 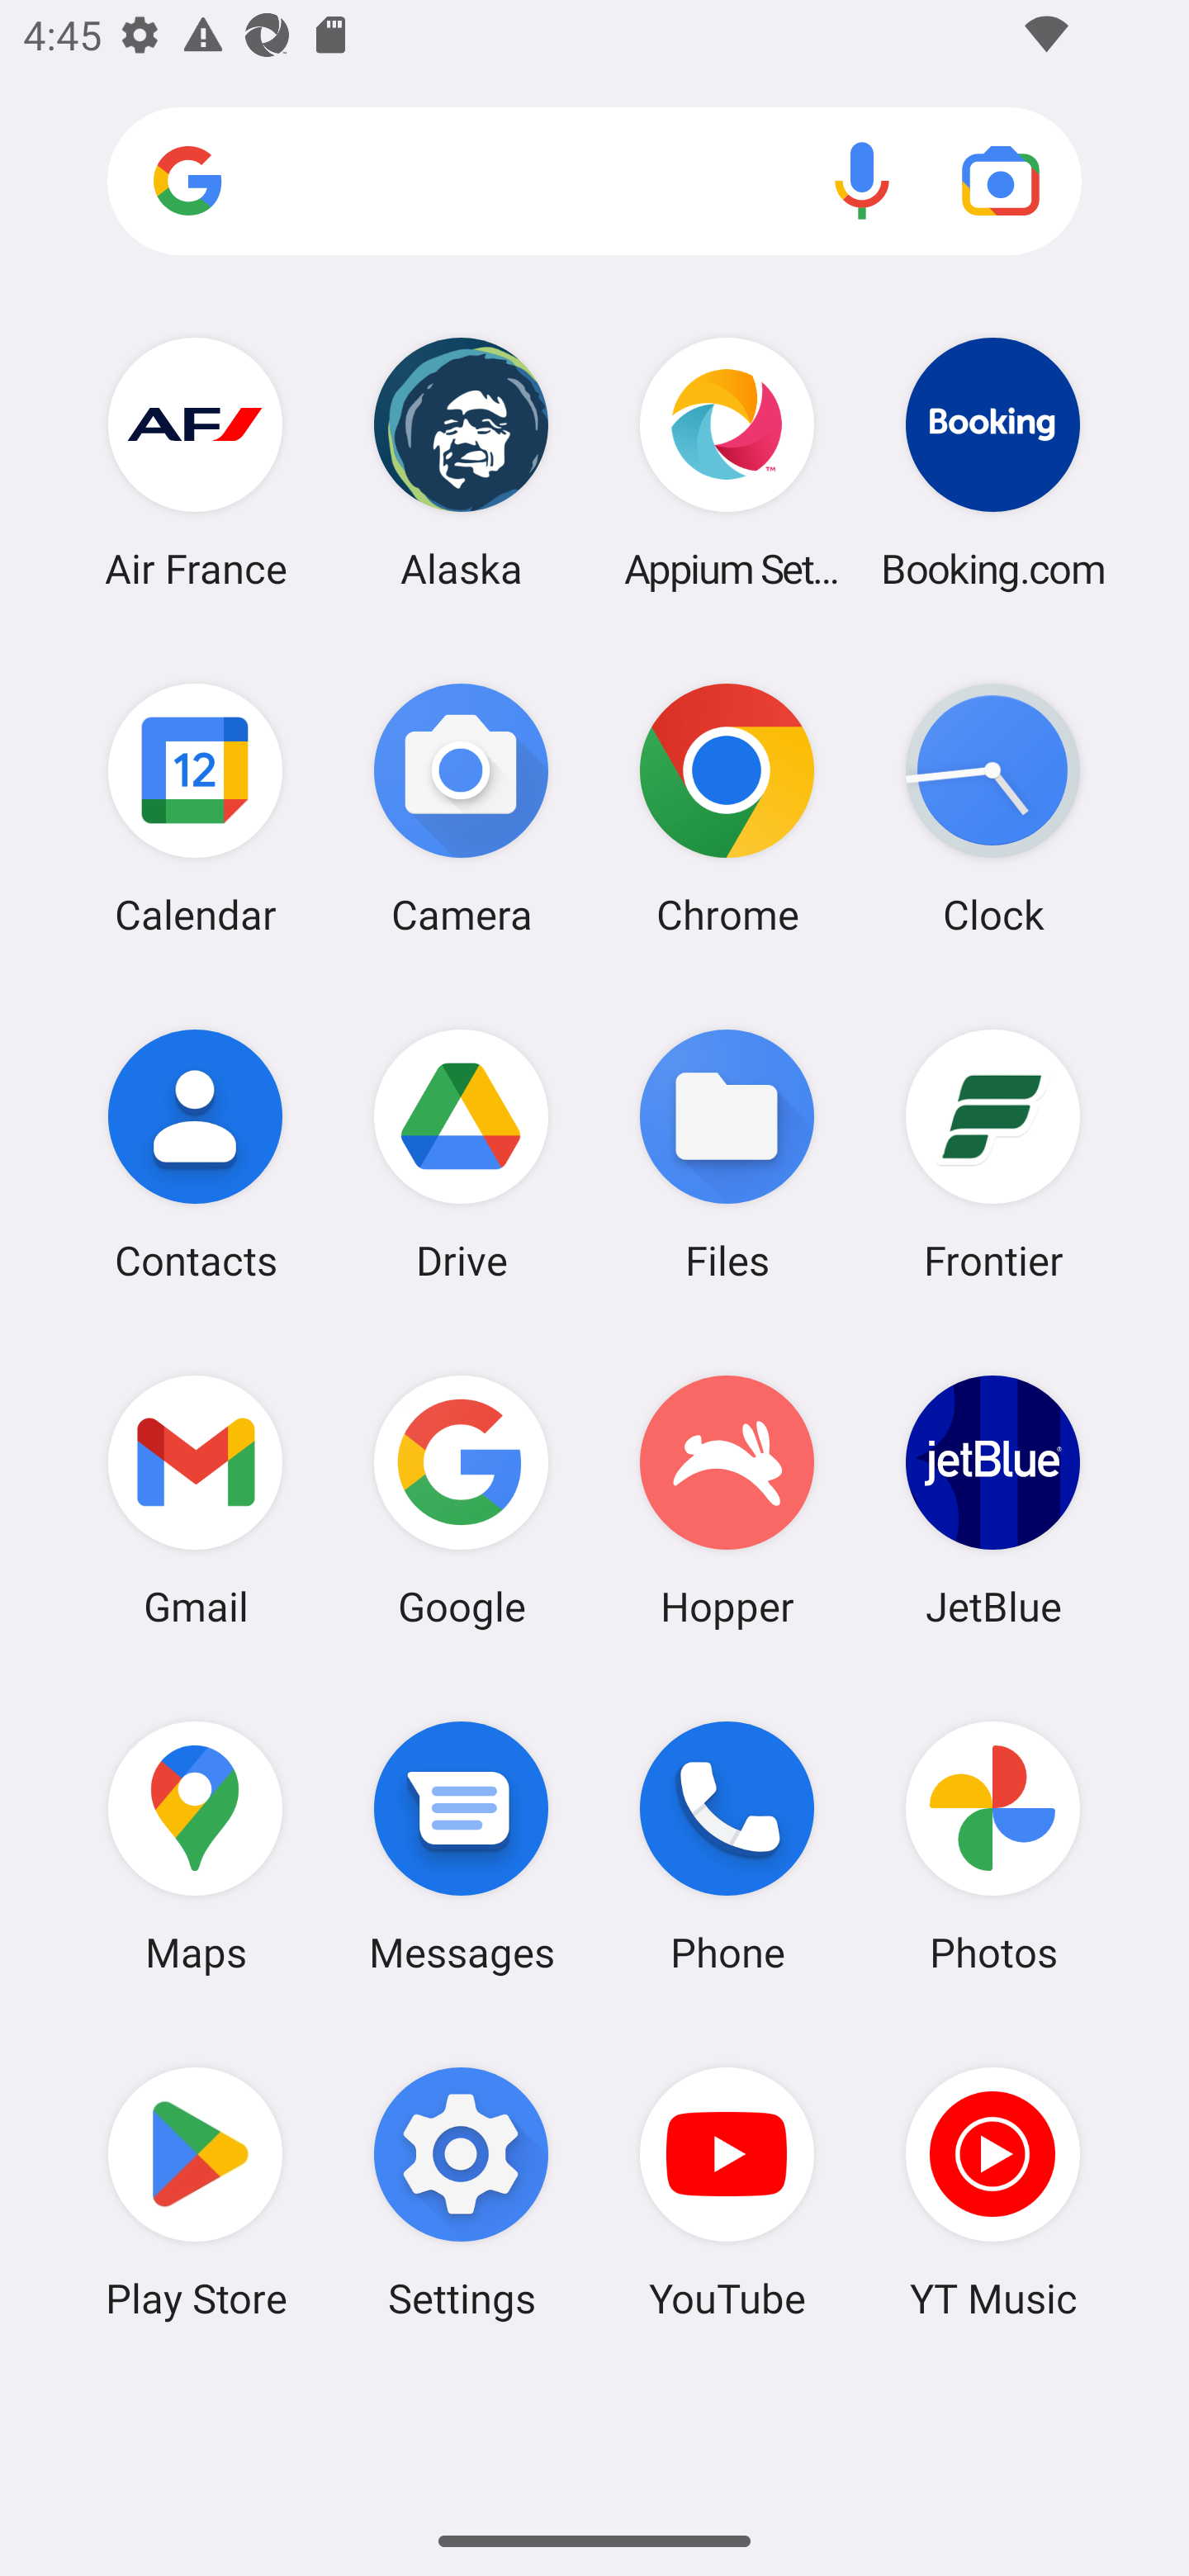 What do you see at coordinates (727, 1153) in the screenshot?
I see `Files` at bounding box center [727, 1153].